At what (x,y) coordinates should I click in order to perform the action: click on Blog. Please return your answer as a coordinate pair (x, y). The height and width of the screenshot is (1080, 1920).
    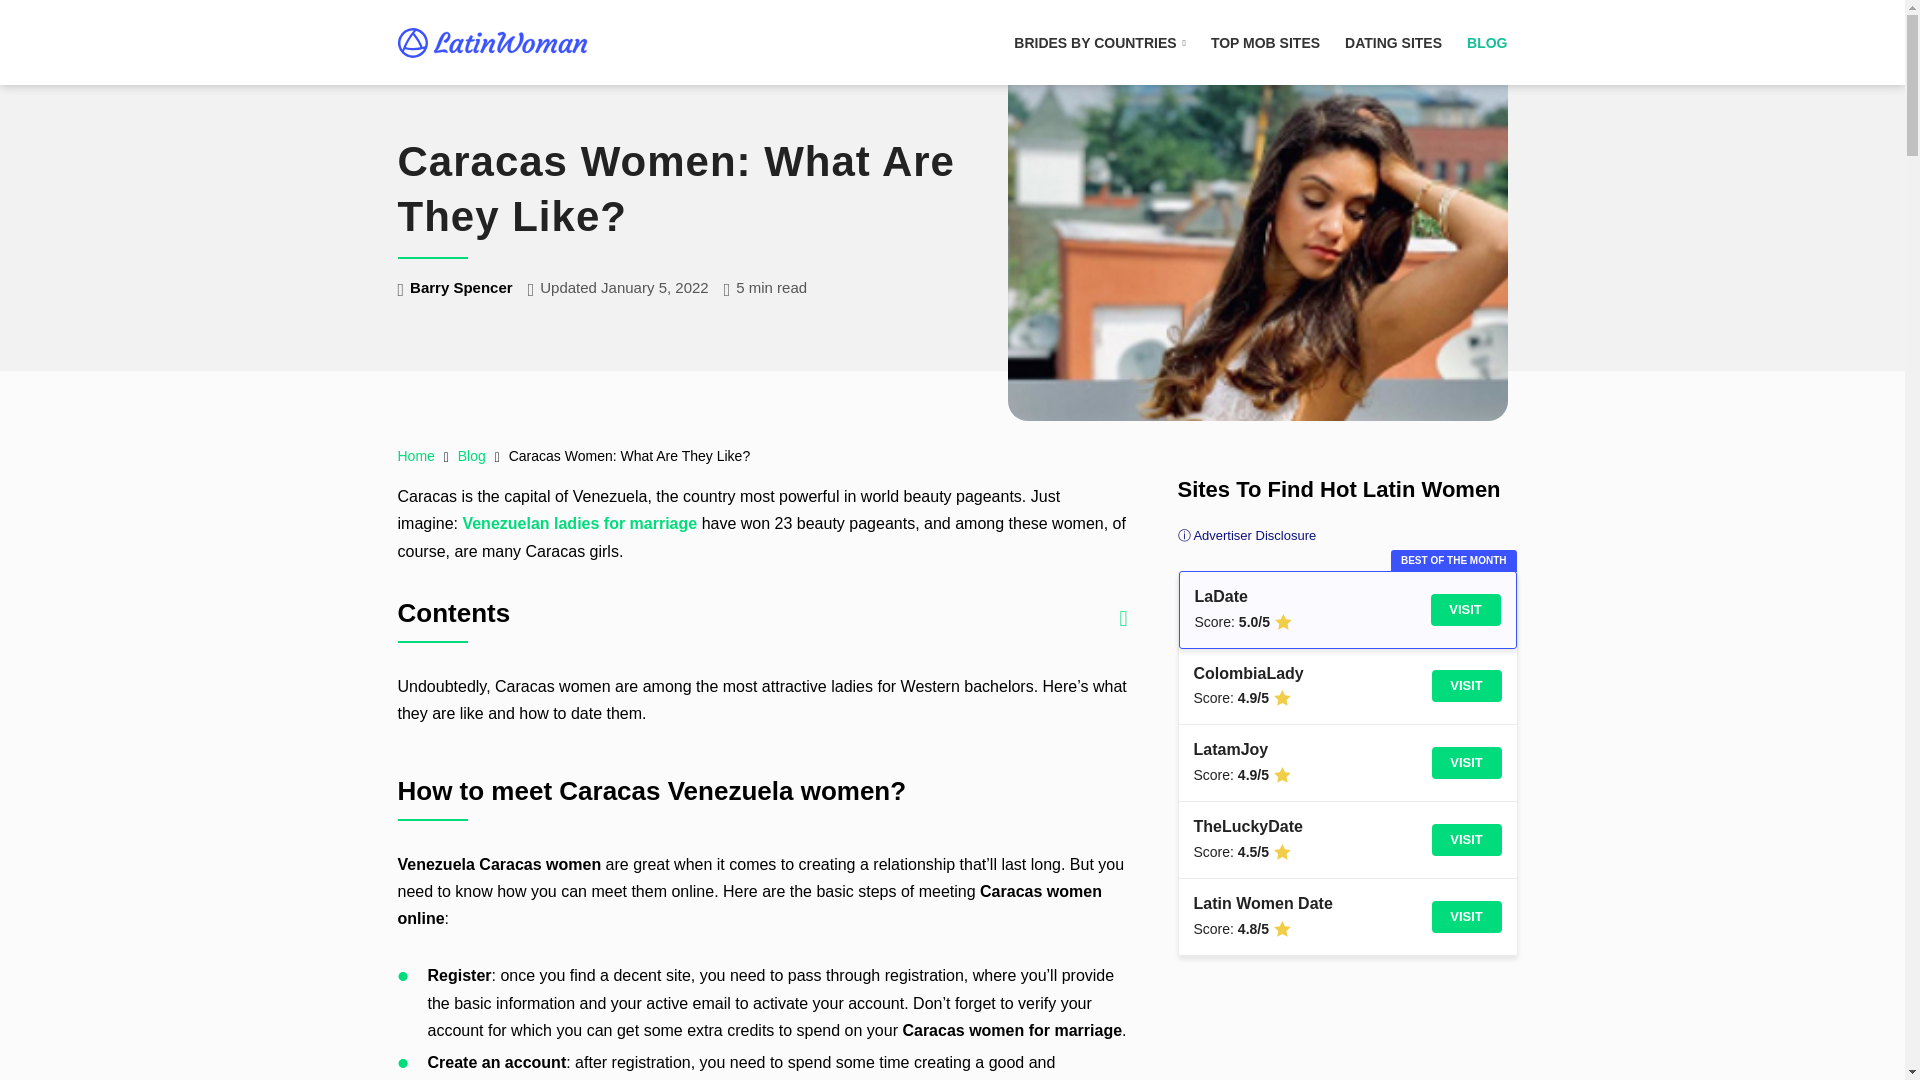
    Looking at the image, I should click on (472, 456).